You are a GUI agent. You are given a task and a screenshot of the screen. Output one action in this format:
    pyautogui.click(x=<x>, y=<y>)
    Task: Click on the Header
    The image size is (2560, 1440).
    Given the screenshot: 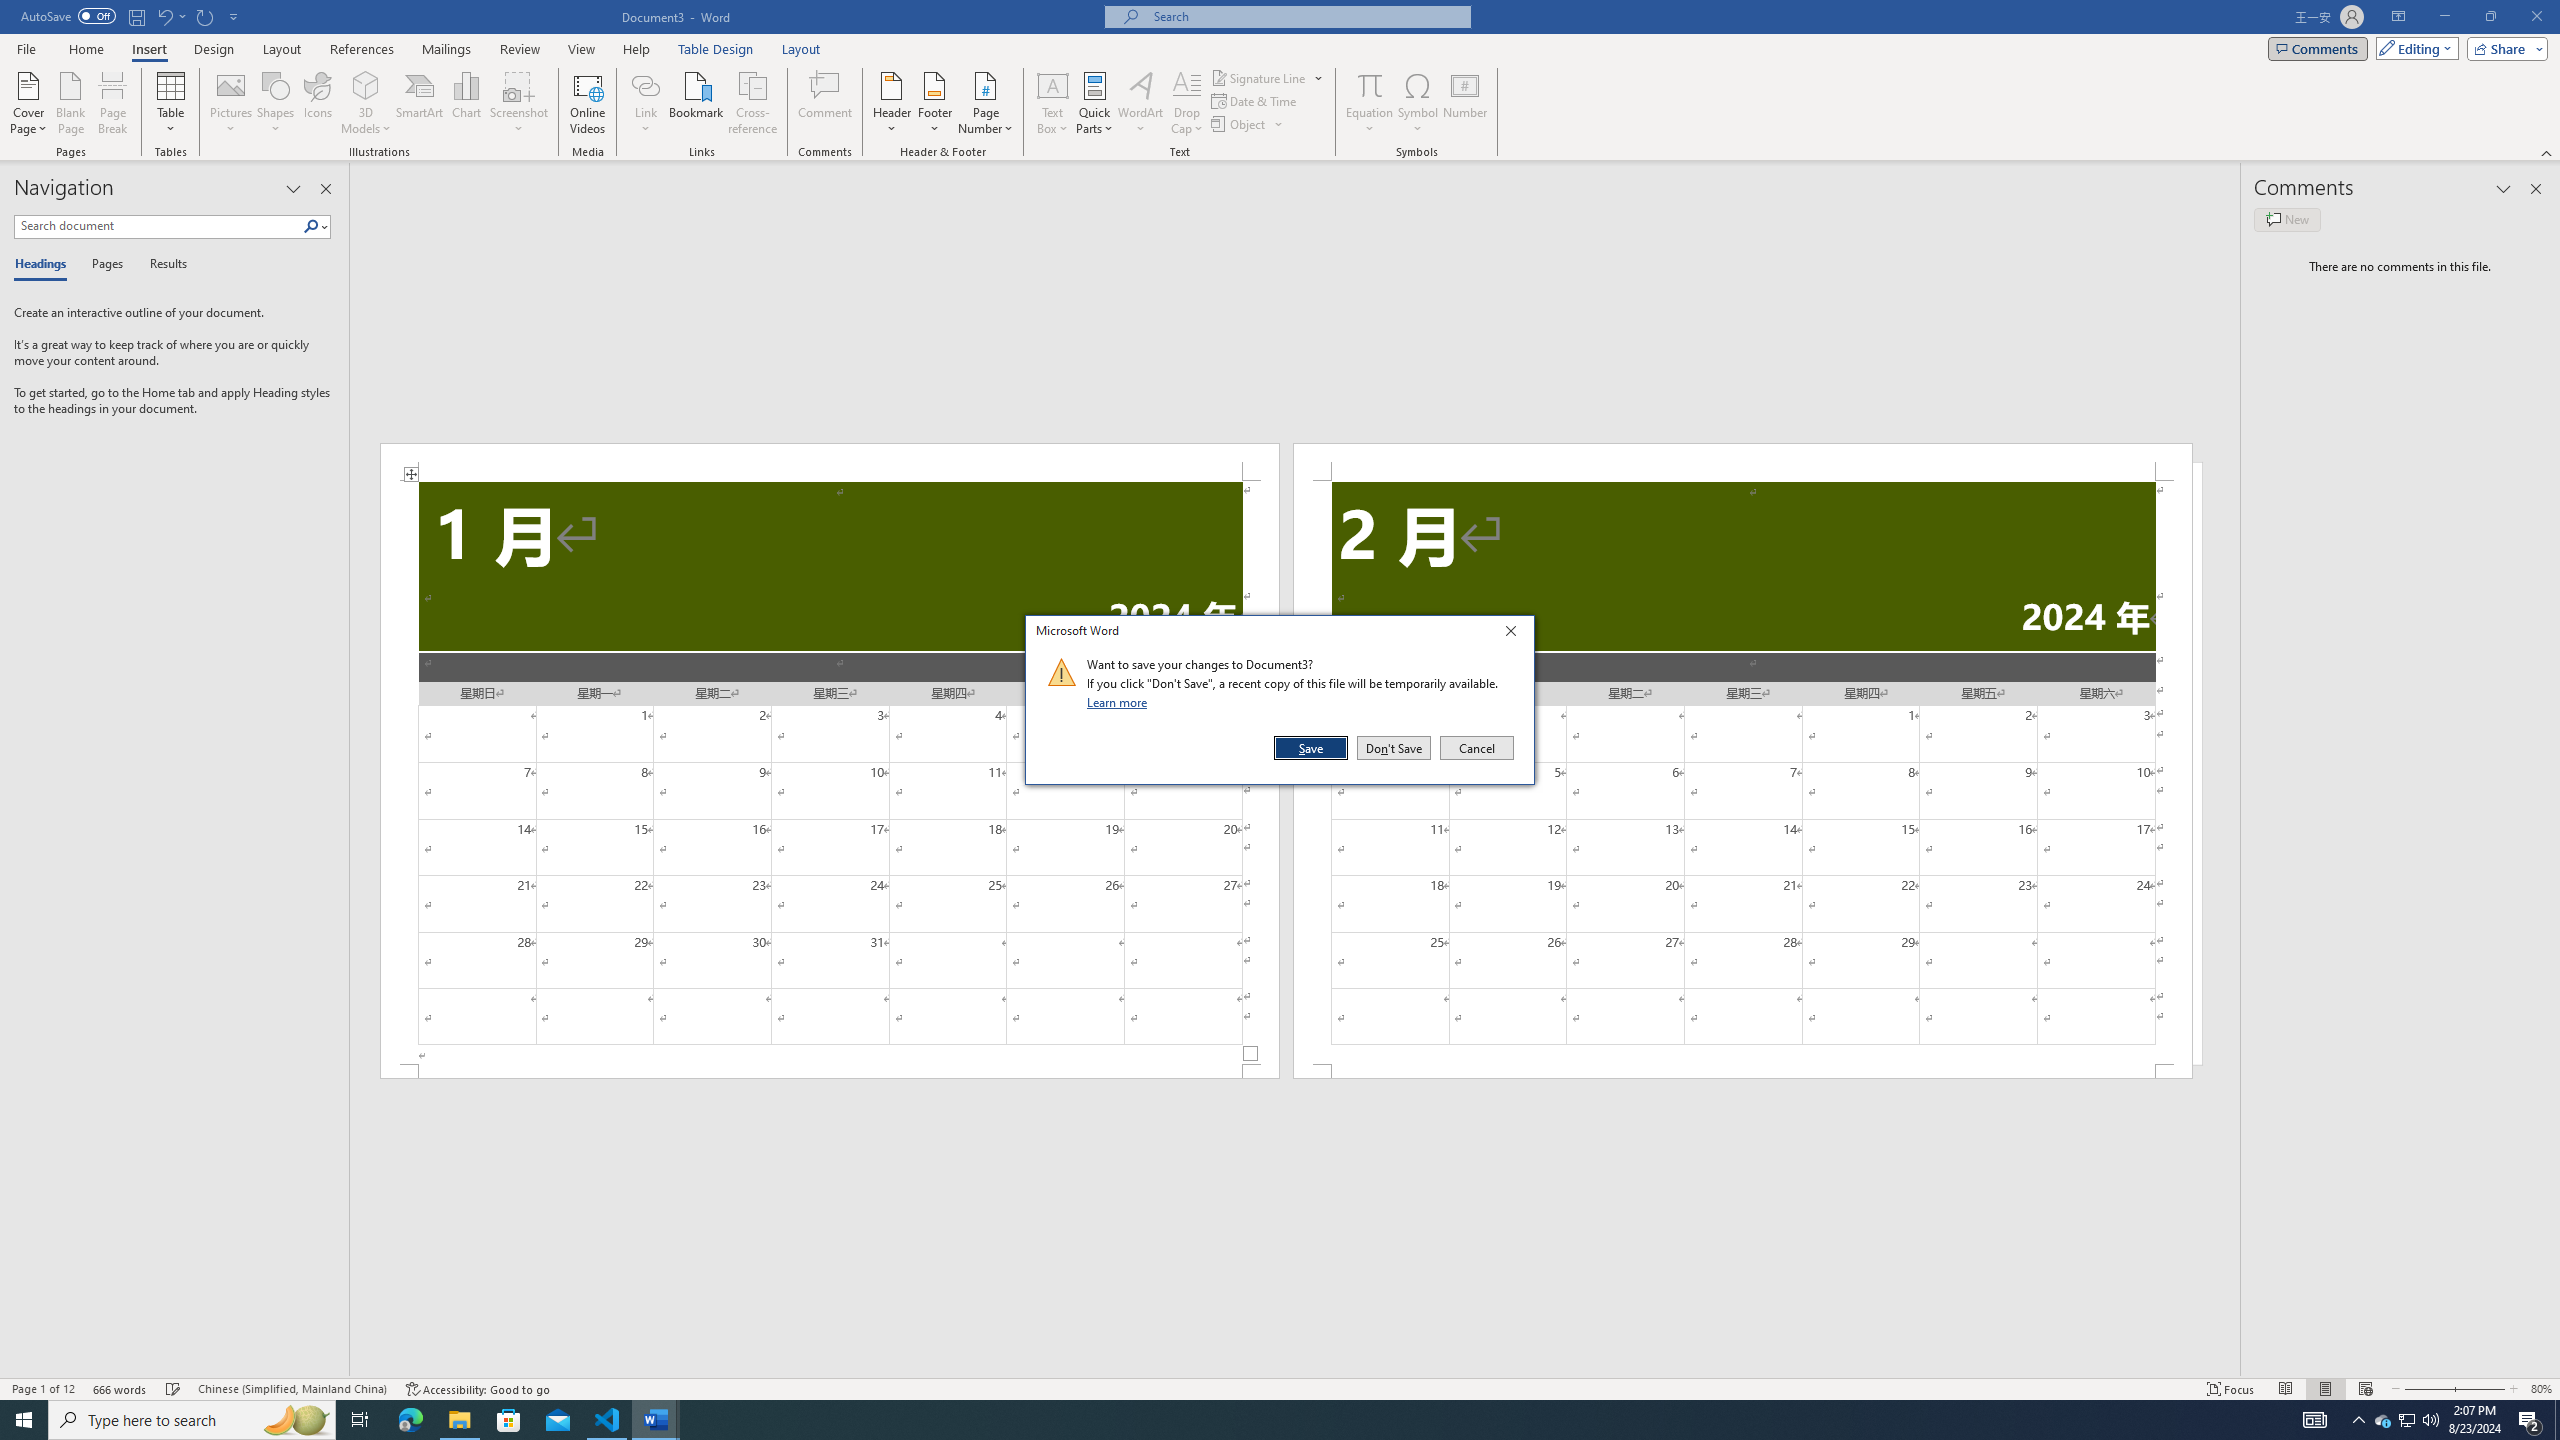 What is the action you would take?
    pyautogui.click(x=892, y=103)
    